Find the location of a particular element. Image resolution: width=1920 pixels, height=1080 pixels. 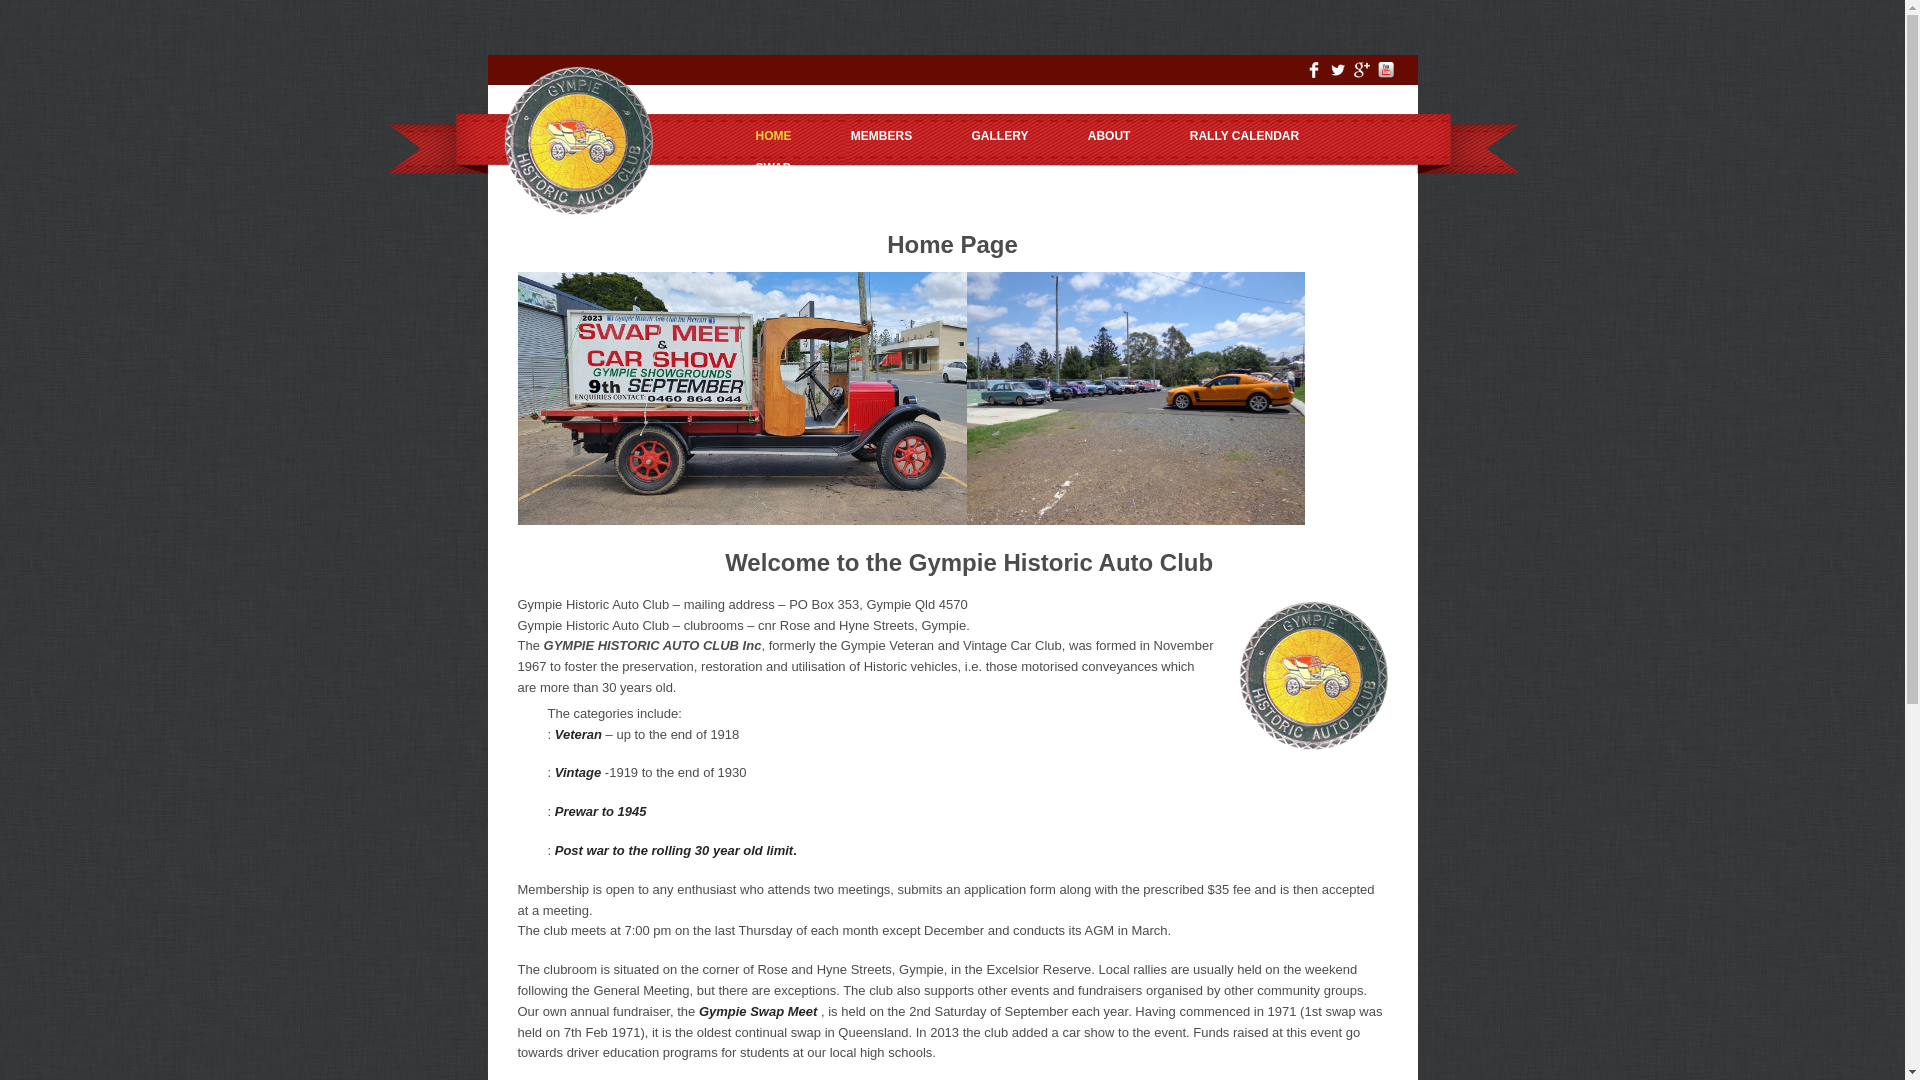

YouTube is located at coordinates (1386, 78).